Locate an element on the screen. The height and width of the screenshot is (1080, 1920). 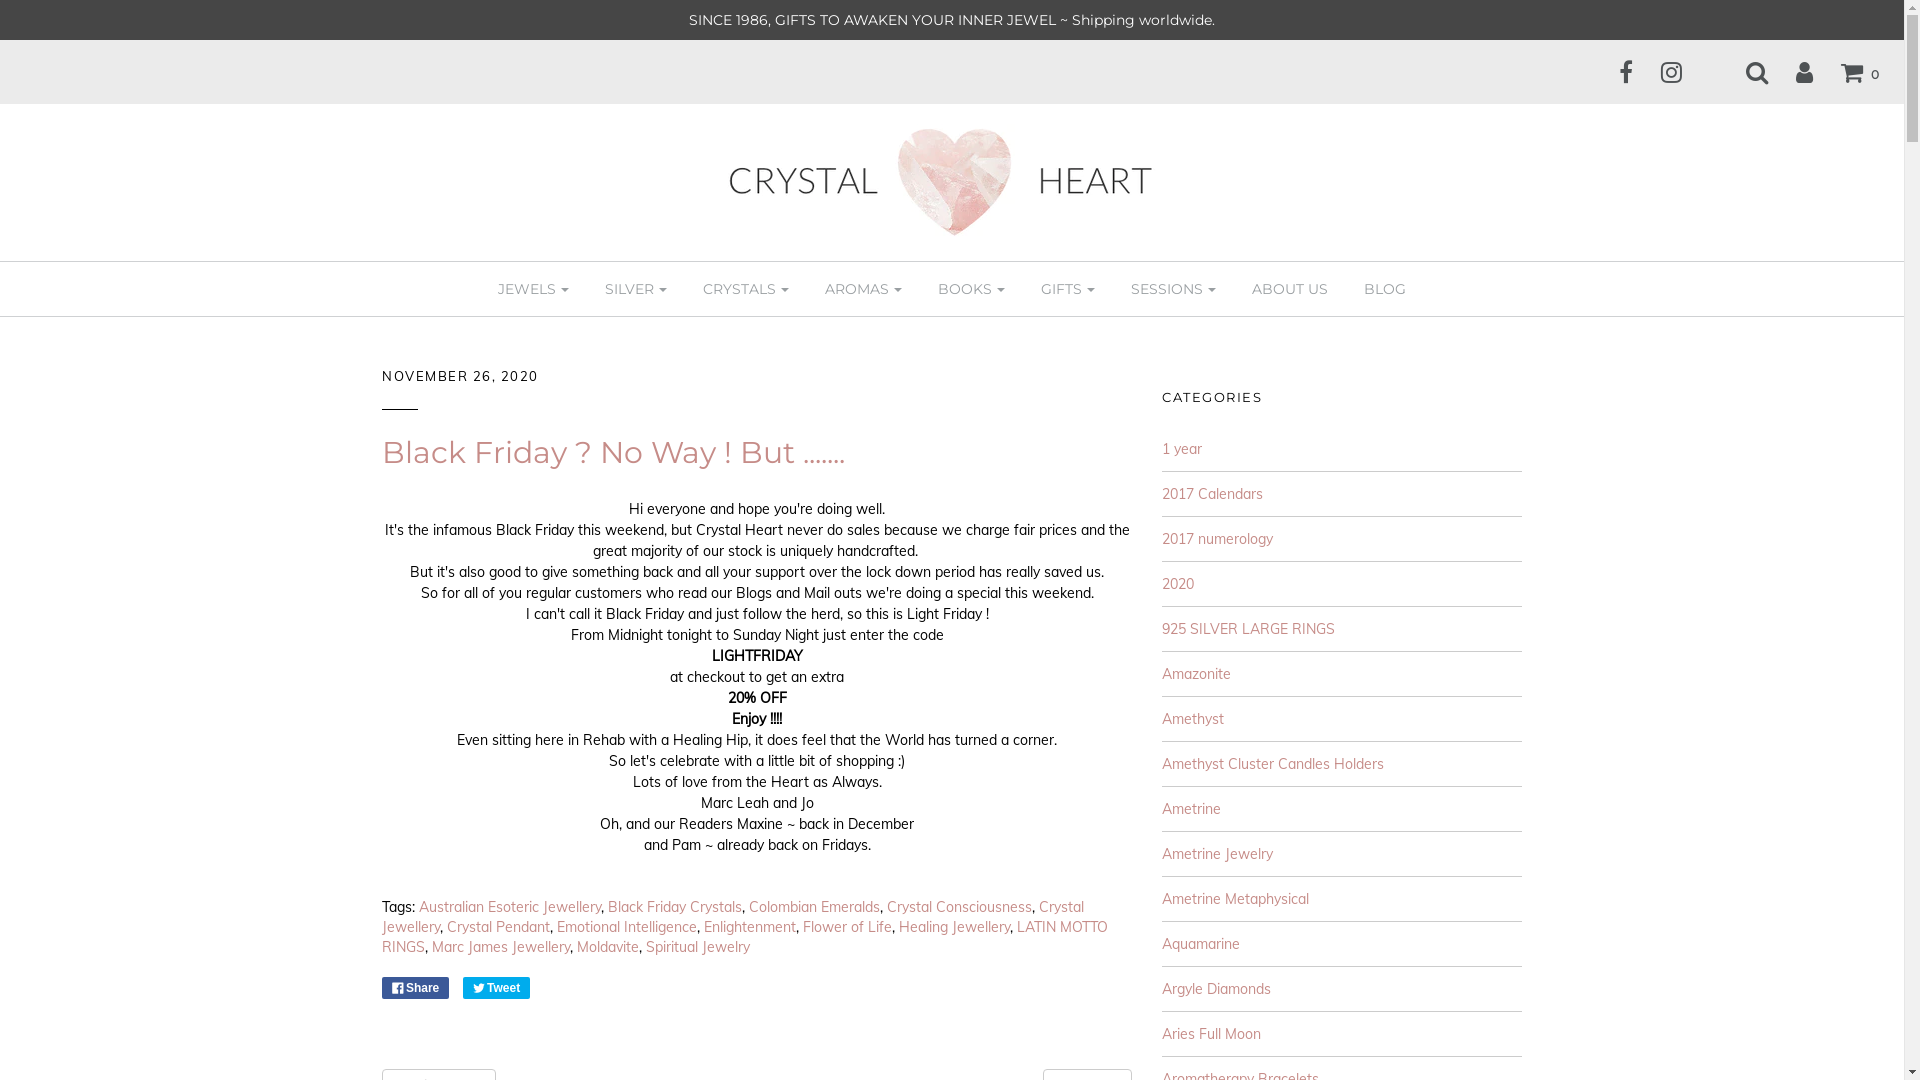
Log in is located at coordinates (1792, 72).